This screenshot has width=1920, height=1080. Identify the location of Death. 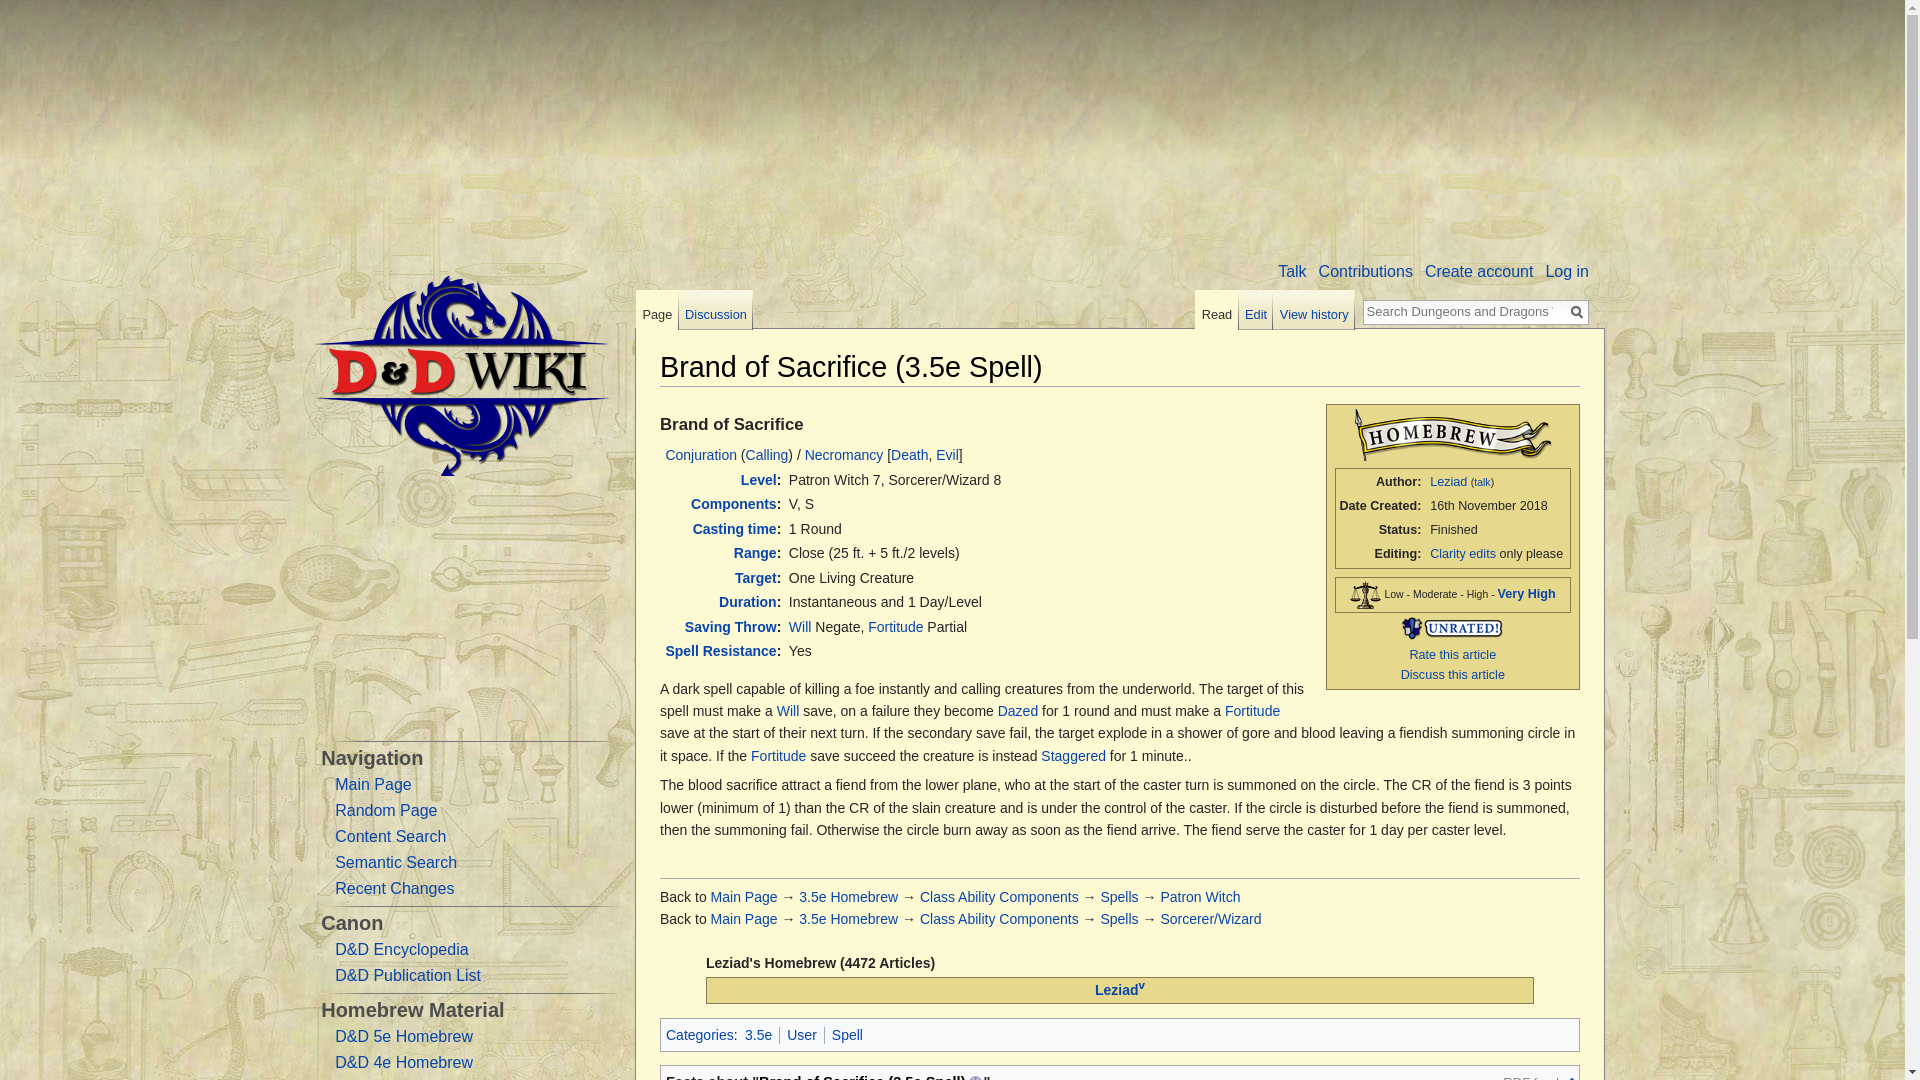
(908, 455).